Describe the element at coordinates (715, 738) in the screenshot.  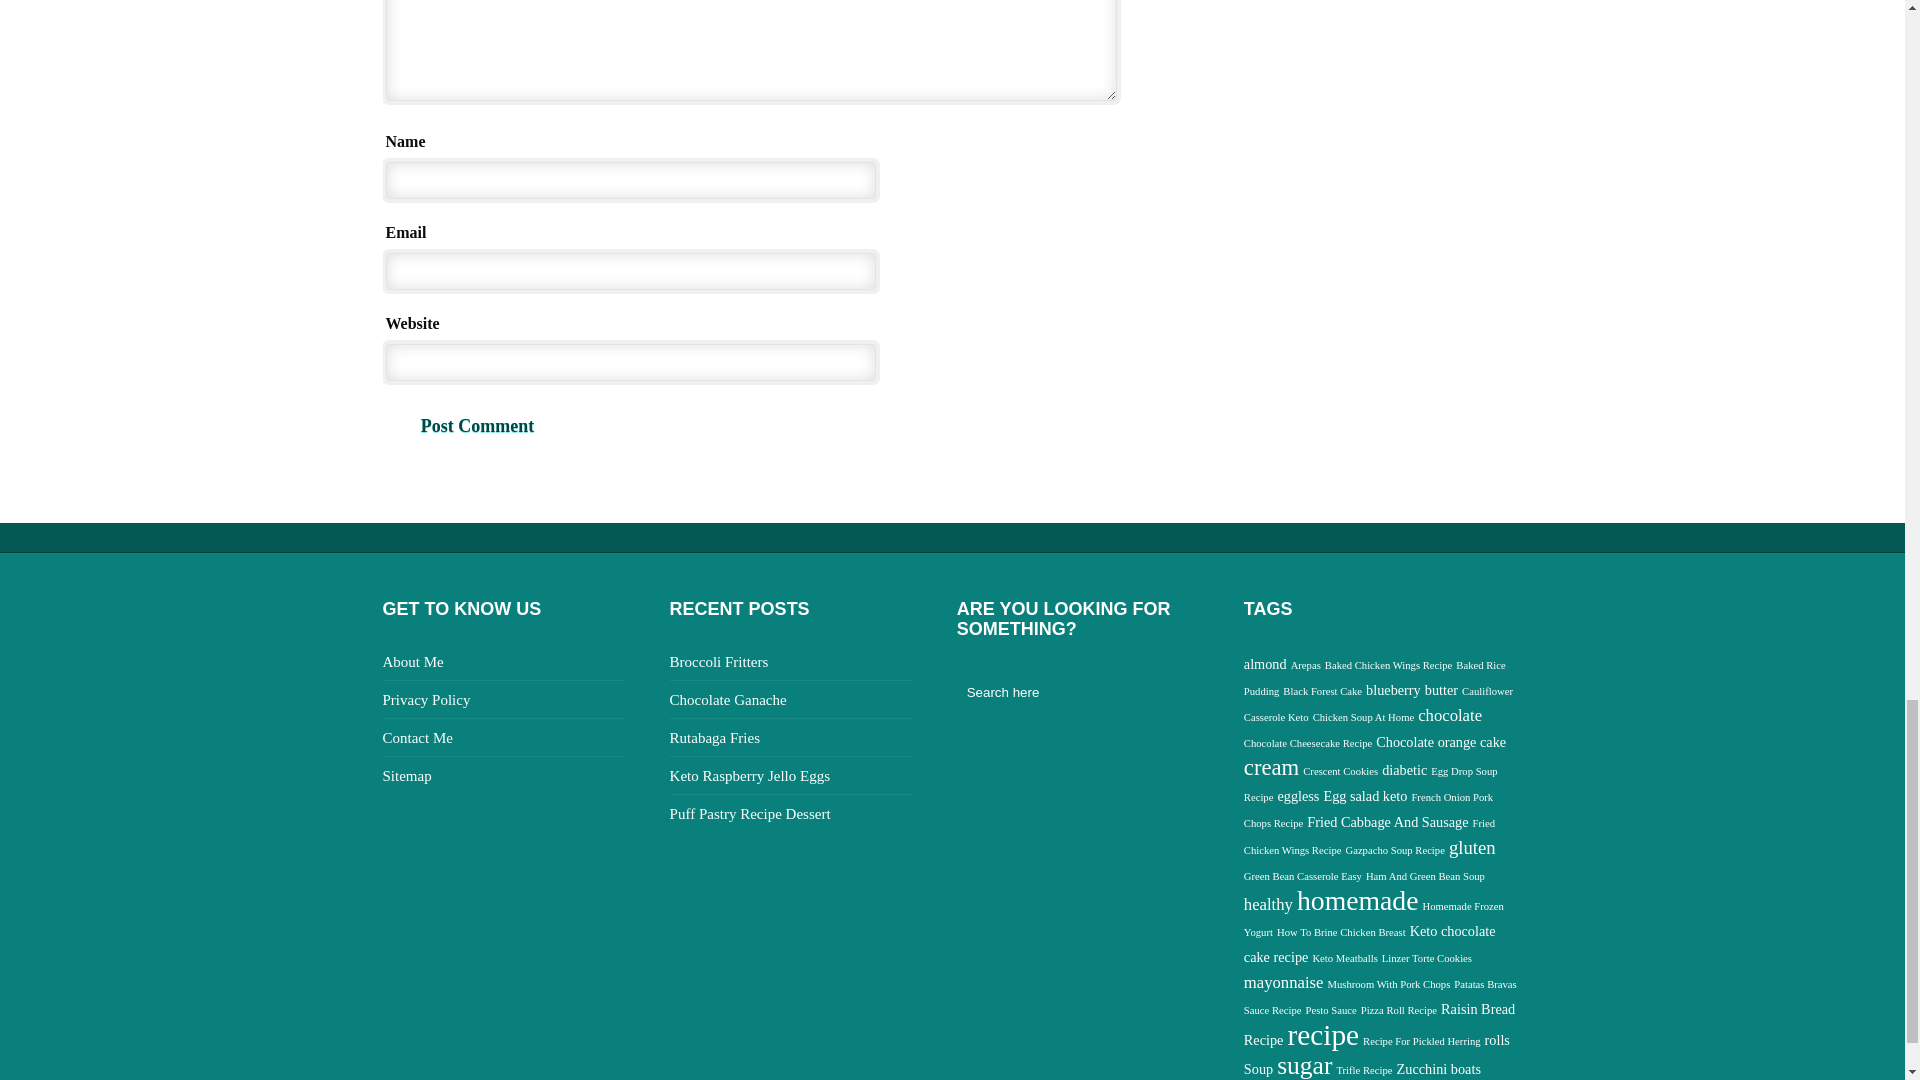
I see `Rutabaga Fries` at that location.